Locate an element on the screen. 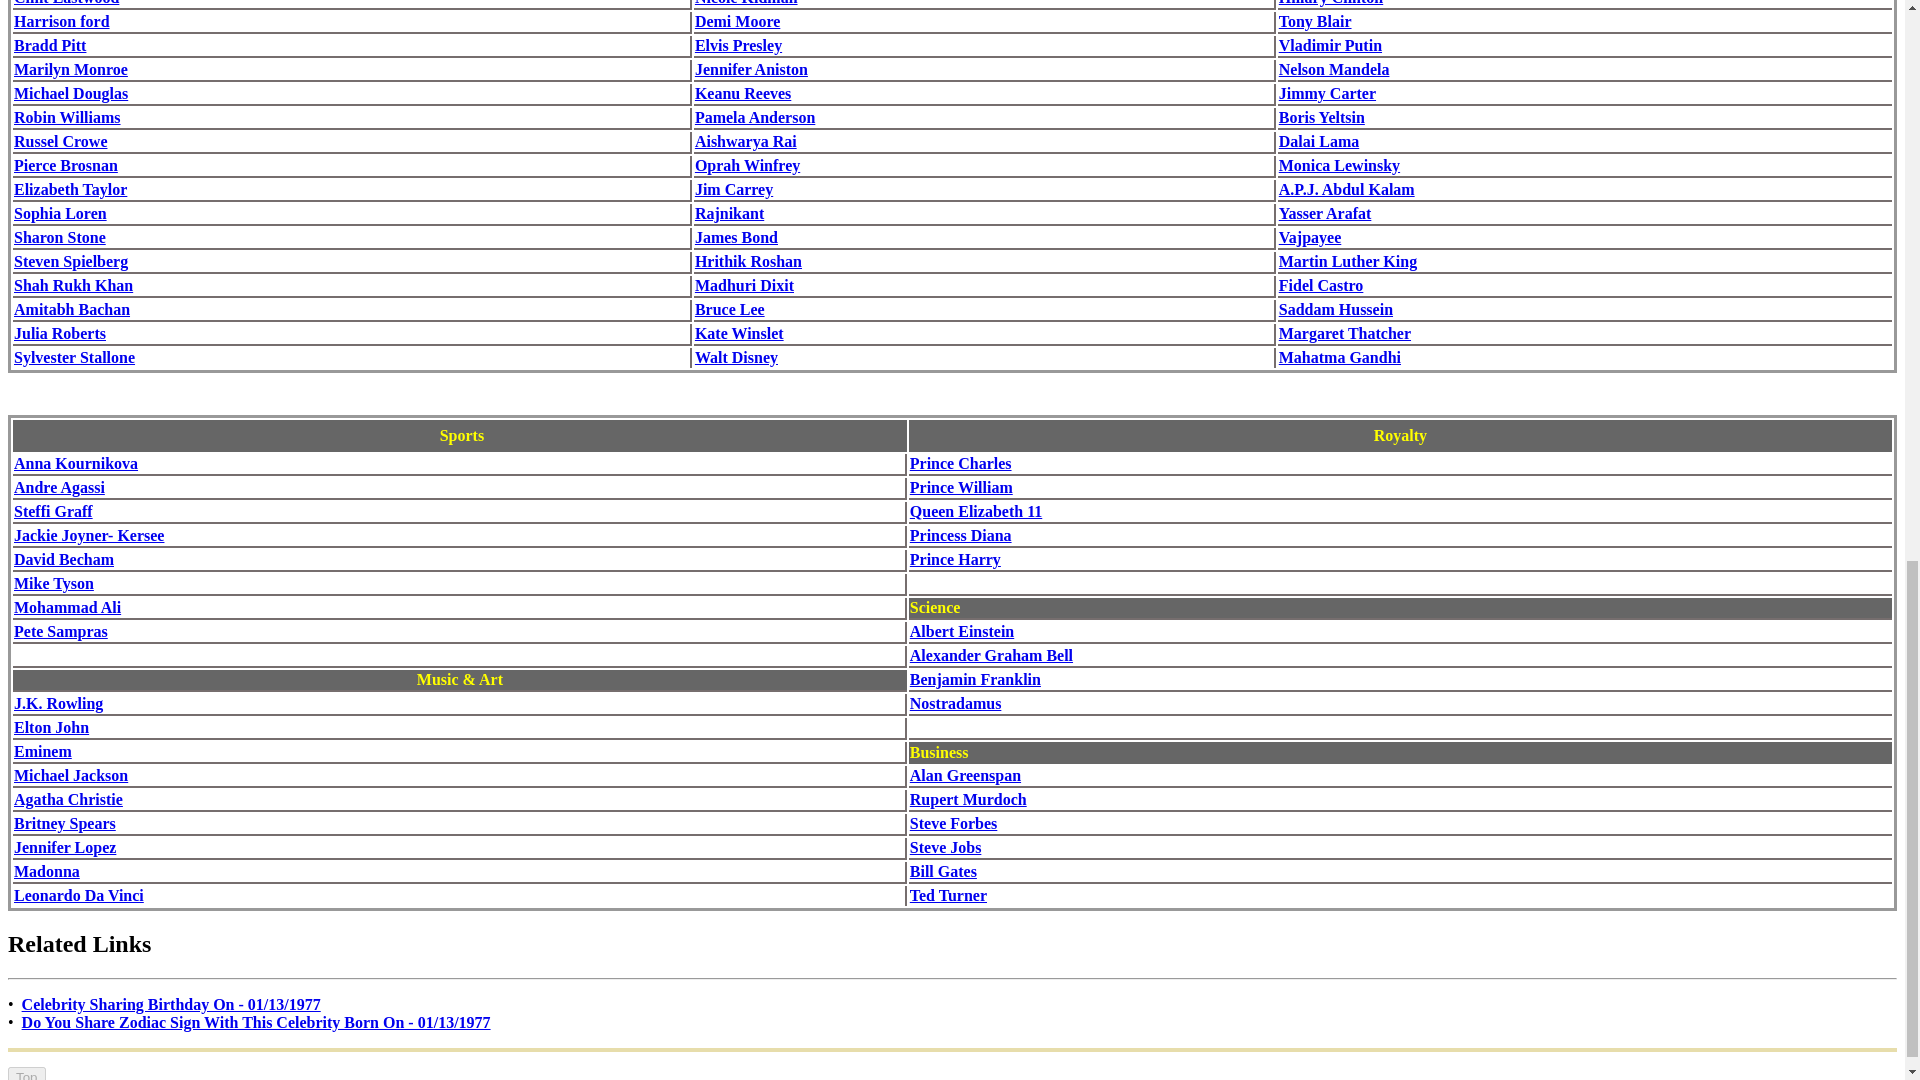  Clint Eastwood is located at coordinates (66, 3).